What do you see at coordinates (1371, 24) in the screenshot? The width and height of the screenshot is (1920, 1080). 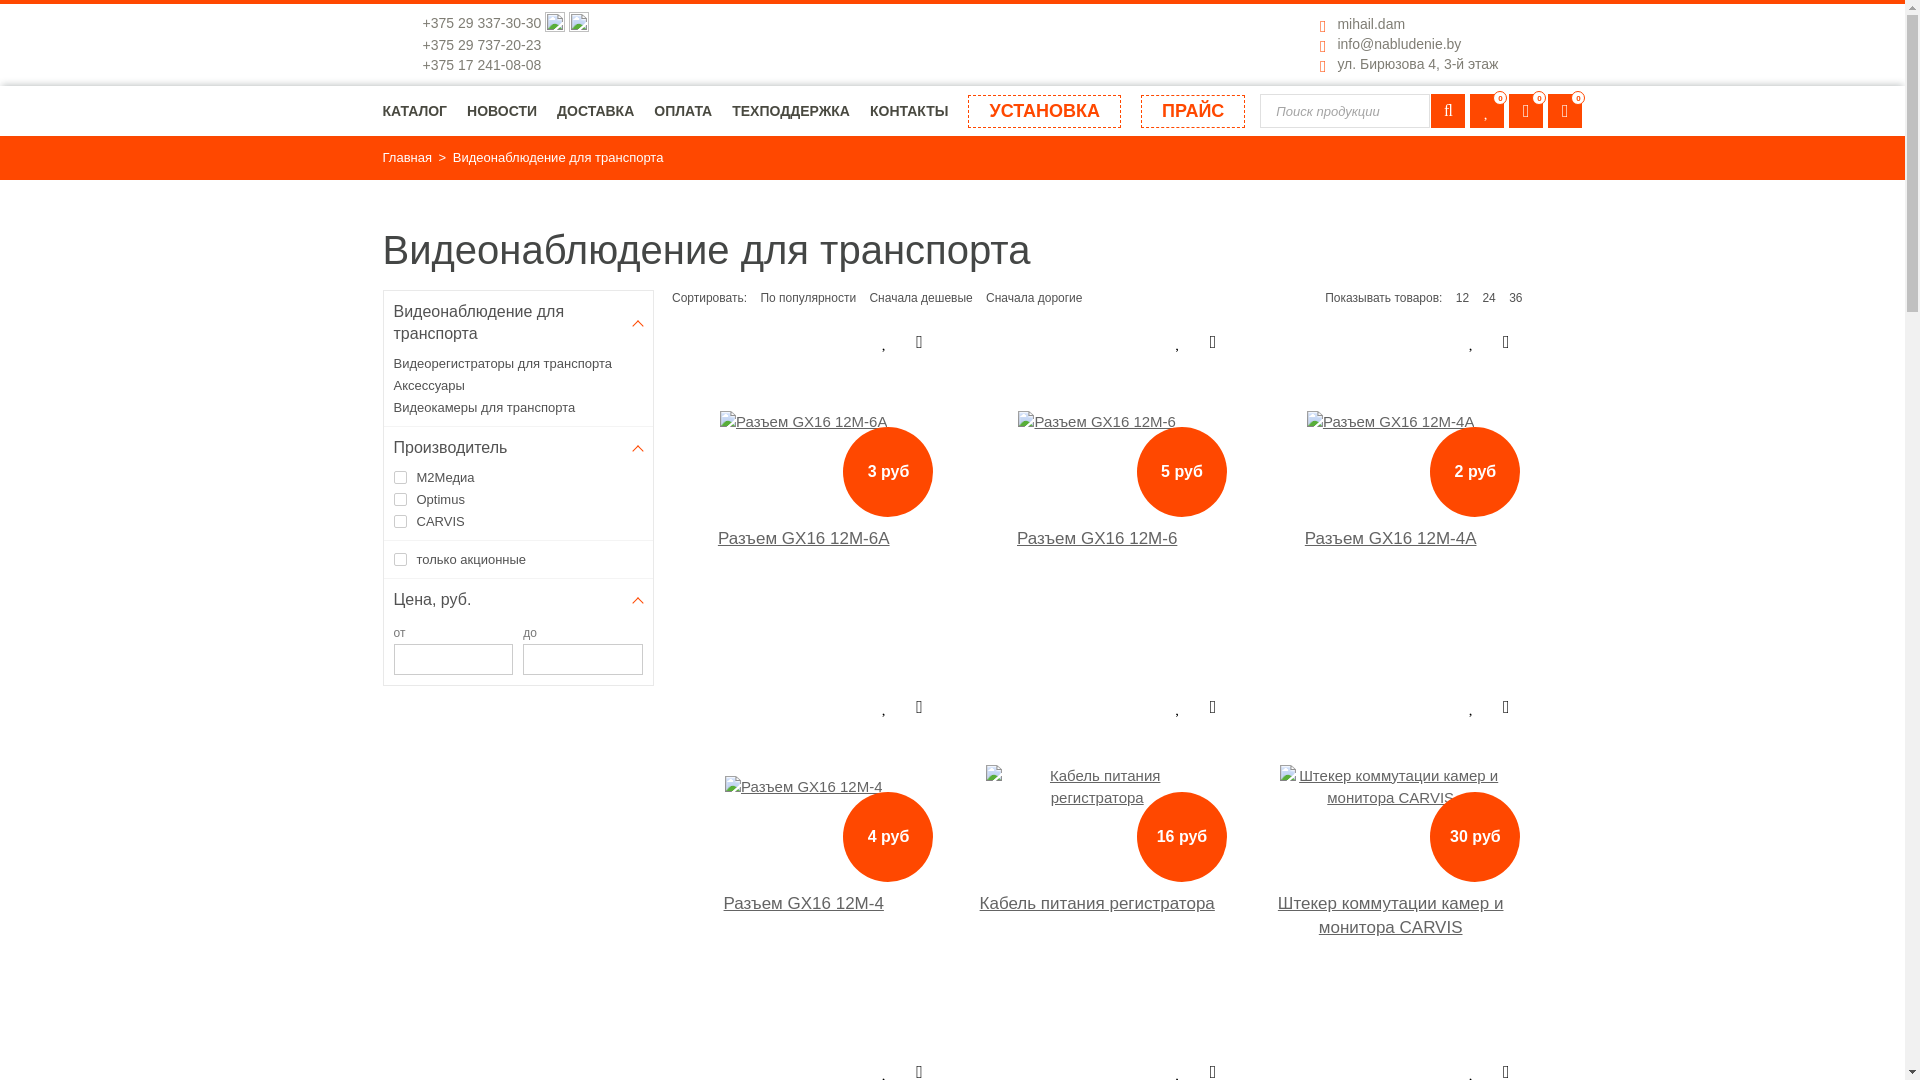 I see `mihail.dam` at bounding box center [1371, 24].